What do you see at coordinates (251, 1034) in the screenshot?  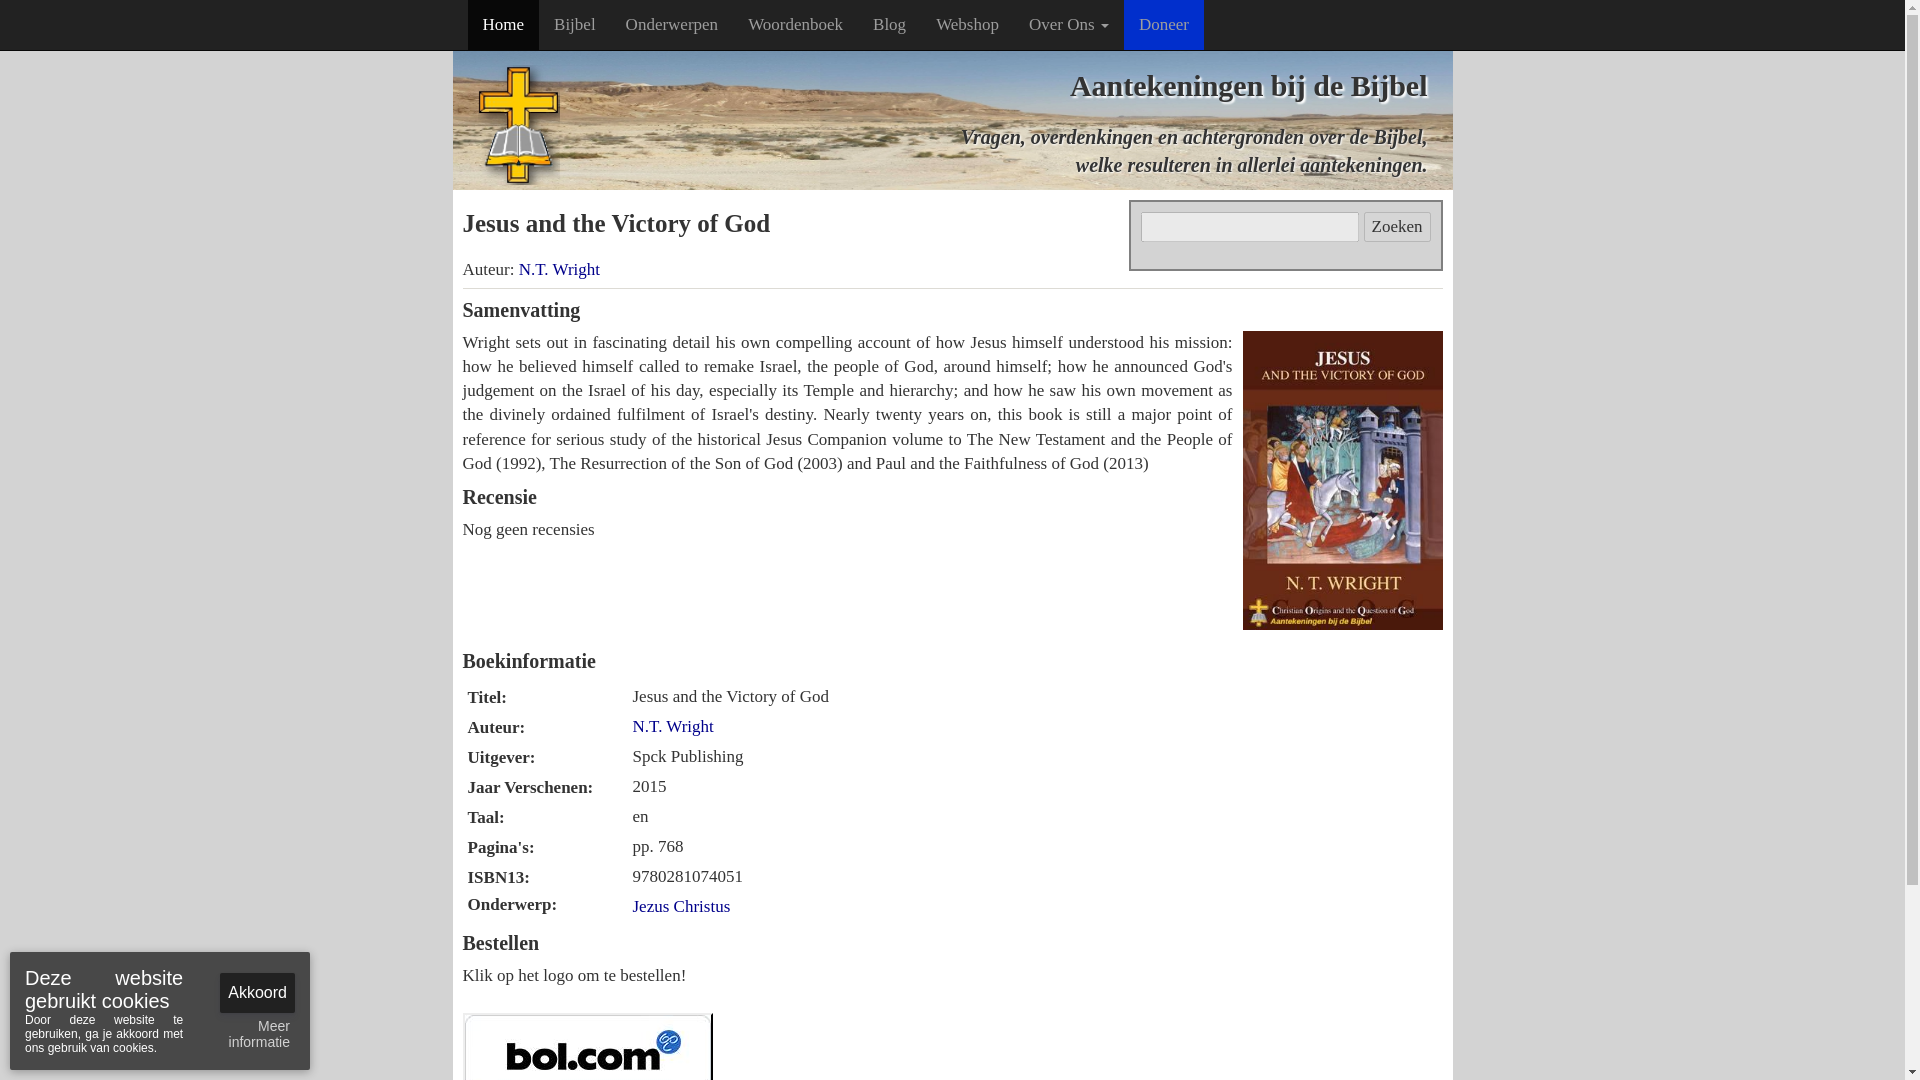 I see `Meer informatie` at bounding box center [251, 1034].